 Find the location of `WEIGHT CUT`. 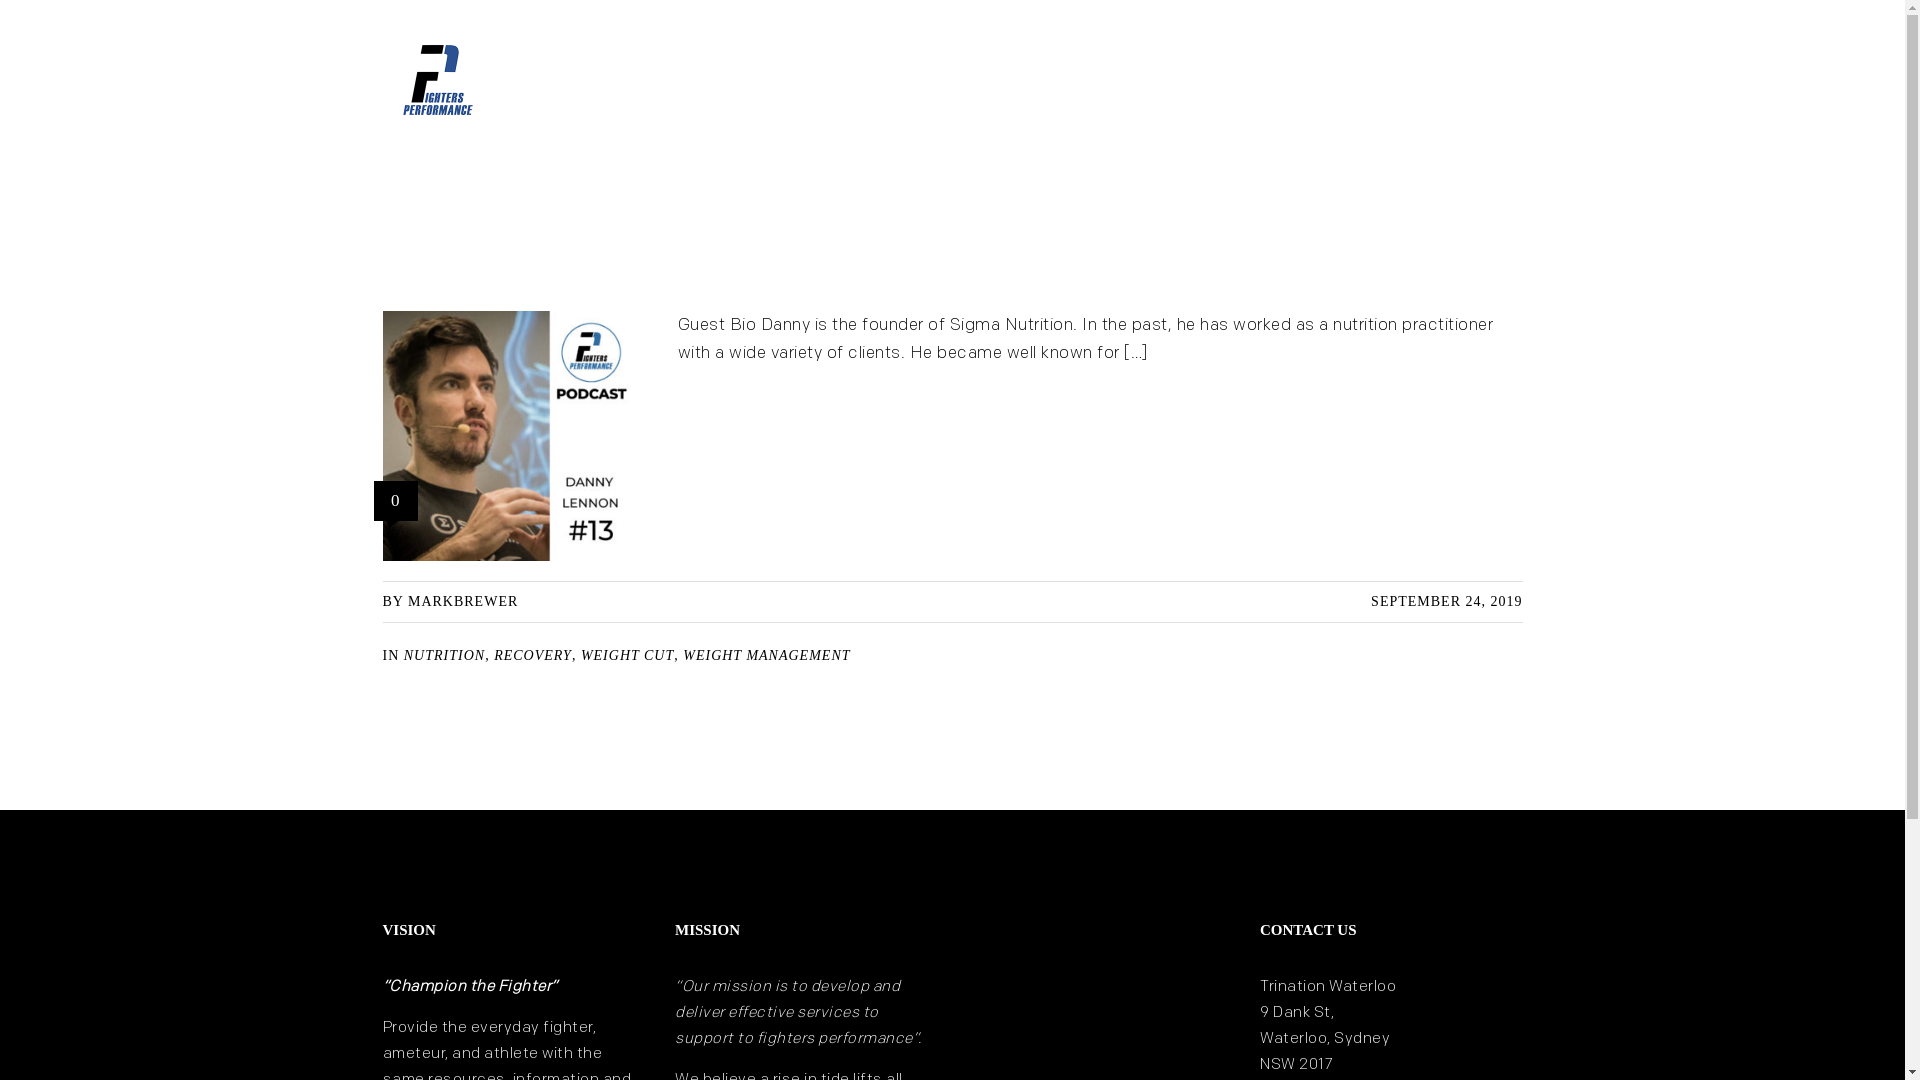

WEIGHT CUT is located at coordinates (628, 656).